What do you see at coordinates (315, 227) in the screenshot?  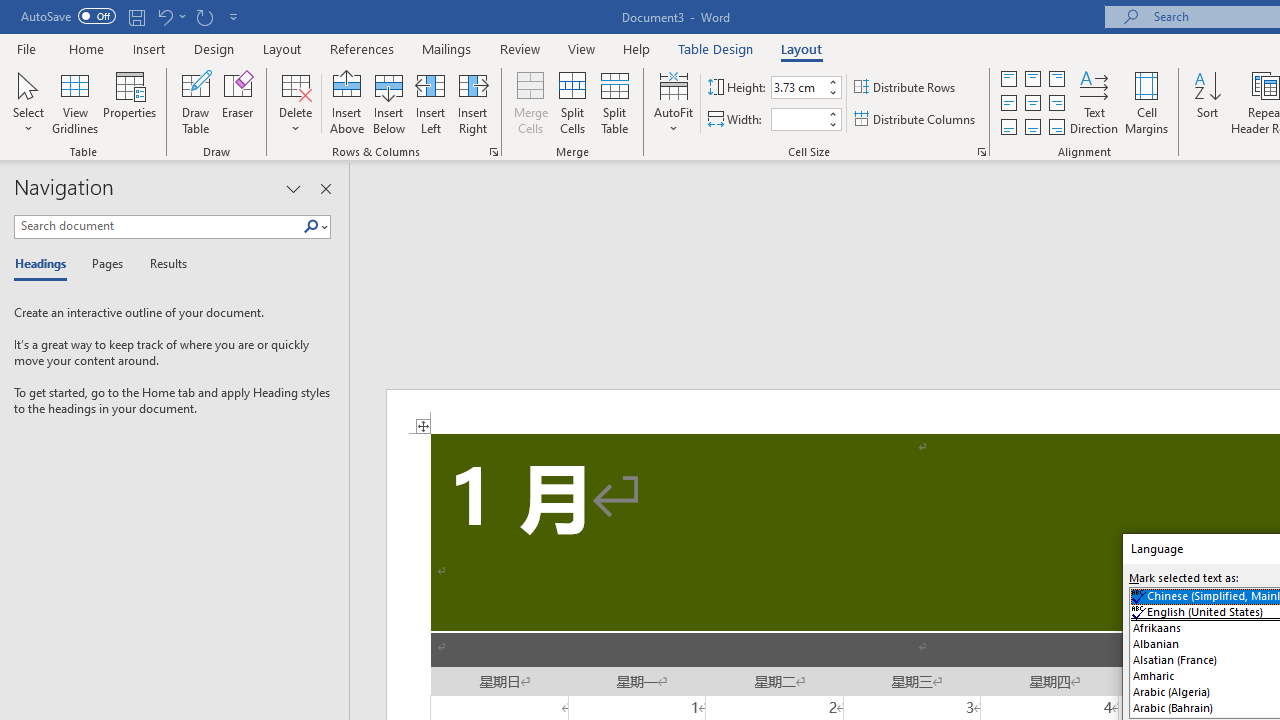 I see `Search` at bounding box center [315, 227].